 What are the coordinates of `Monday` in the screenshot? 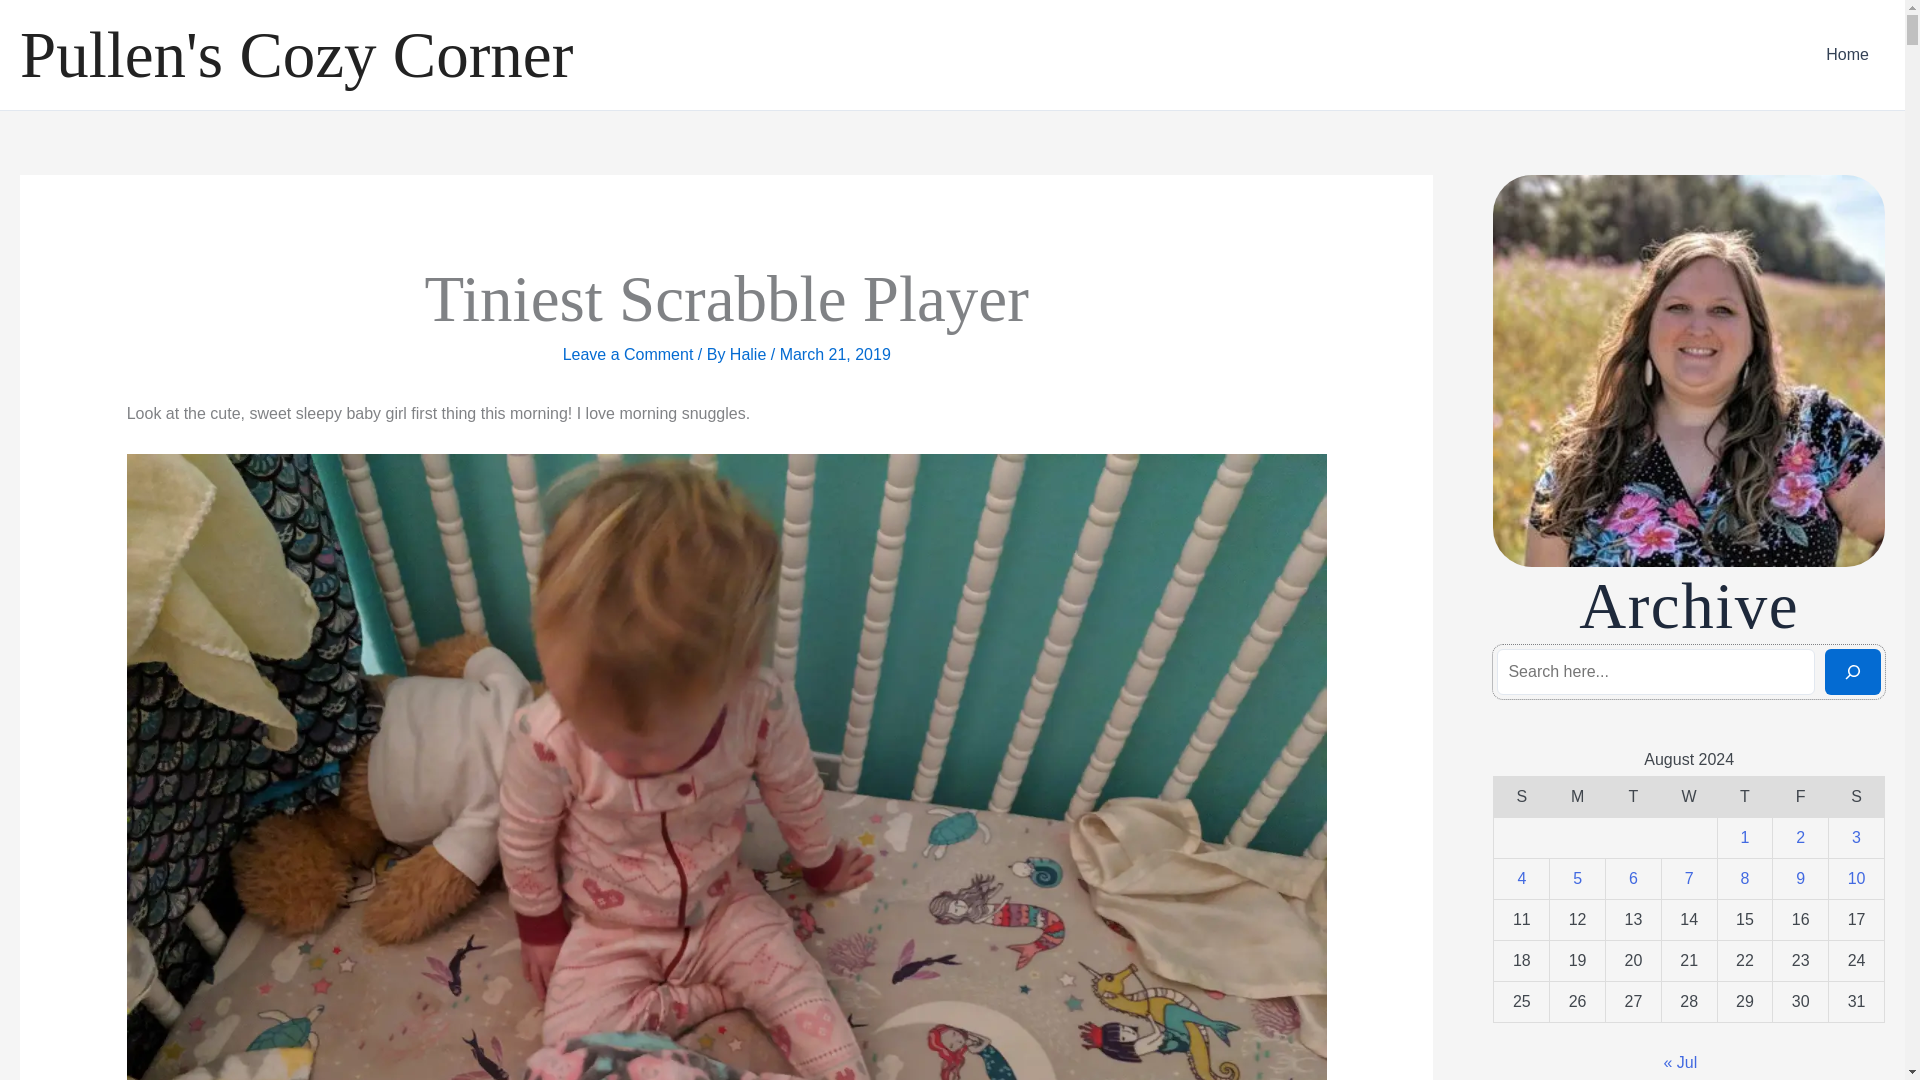 It's located at (1577, 796).